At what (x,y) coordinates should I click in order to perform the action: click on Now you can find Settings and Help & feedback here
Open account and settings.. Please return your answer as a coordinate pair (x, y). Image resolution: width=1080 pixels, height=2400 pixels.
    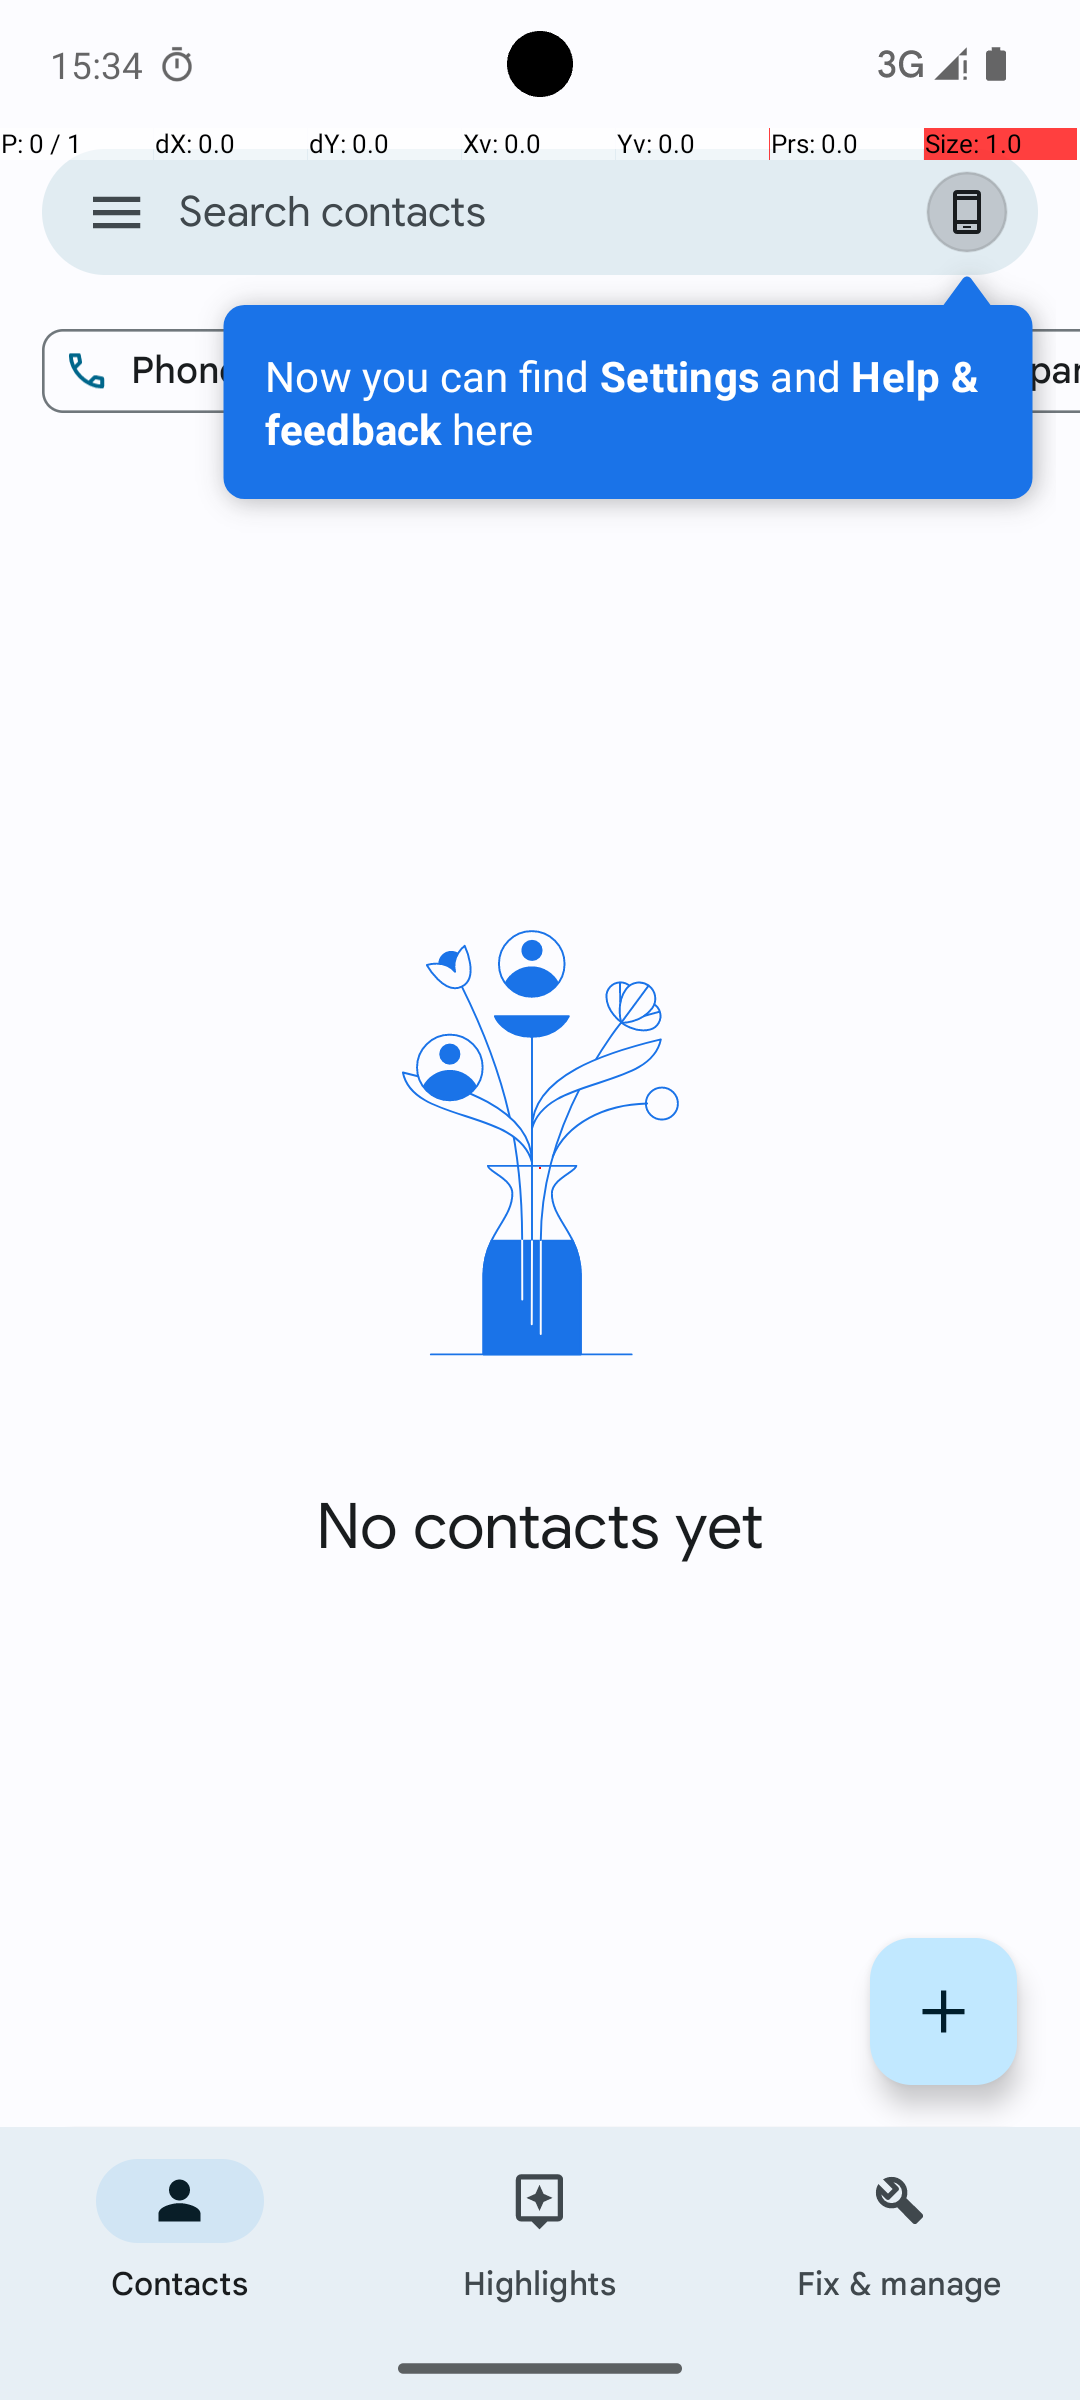
    Looking at the image, I should click on (628, 402).